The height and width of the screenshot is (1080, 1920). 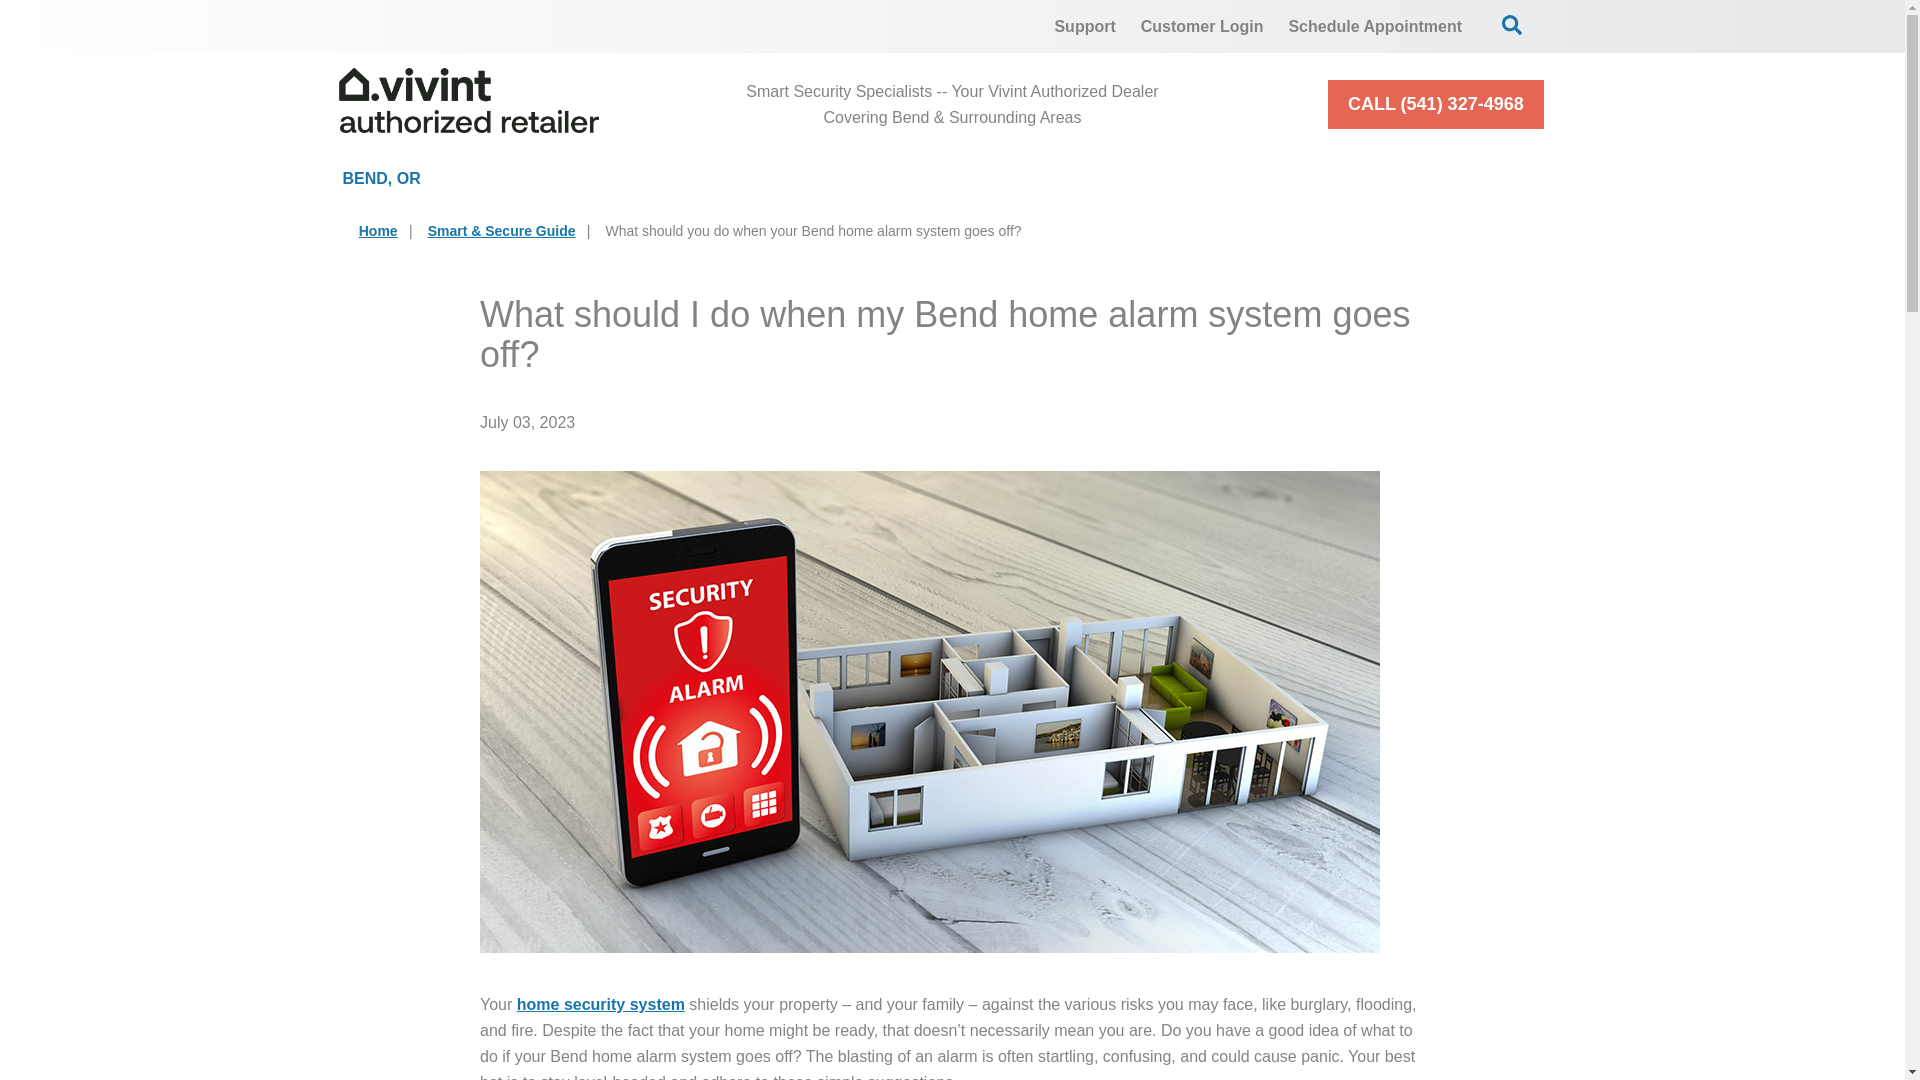 What do you see at coordinates (1084, 26) in the screenshot?
I see `Support` at bounding box center [1084, 26].